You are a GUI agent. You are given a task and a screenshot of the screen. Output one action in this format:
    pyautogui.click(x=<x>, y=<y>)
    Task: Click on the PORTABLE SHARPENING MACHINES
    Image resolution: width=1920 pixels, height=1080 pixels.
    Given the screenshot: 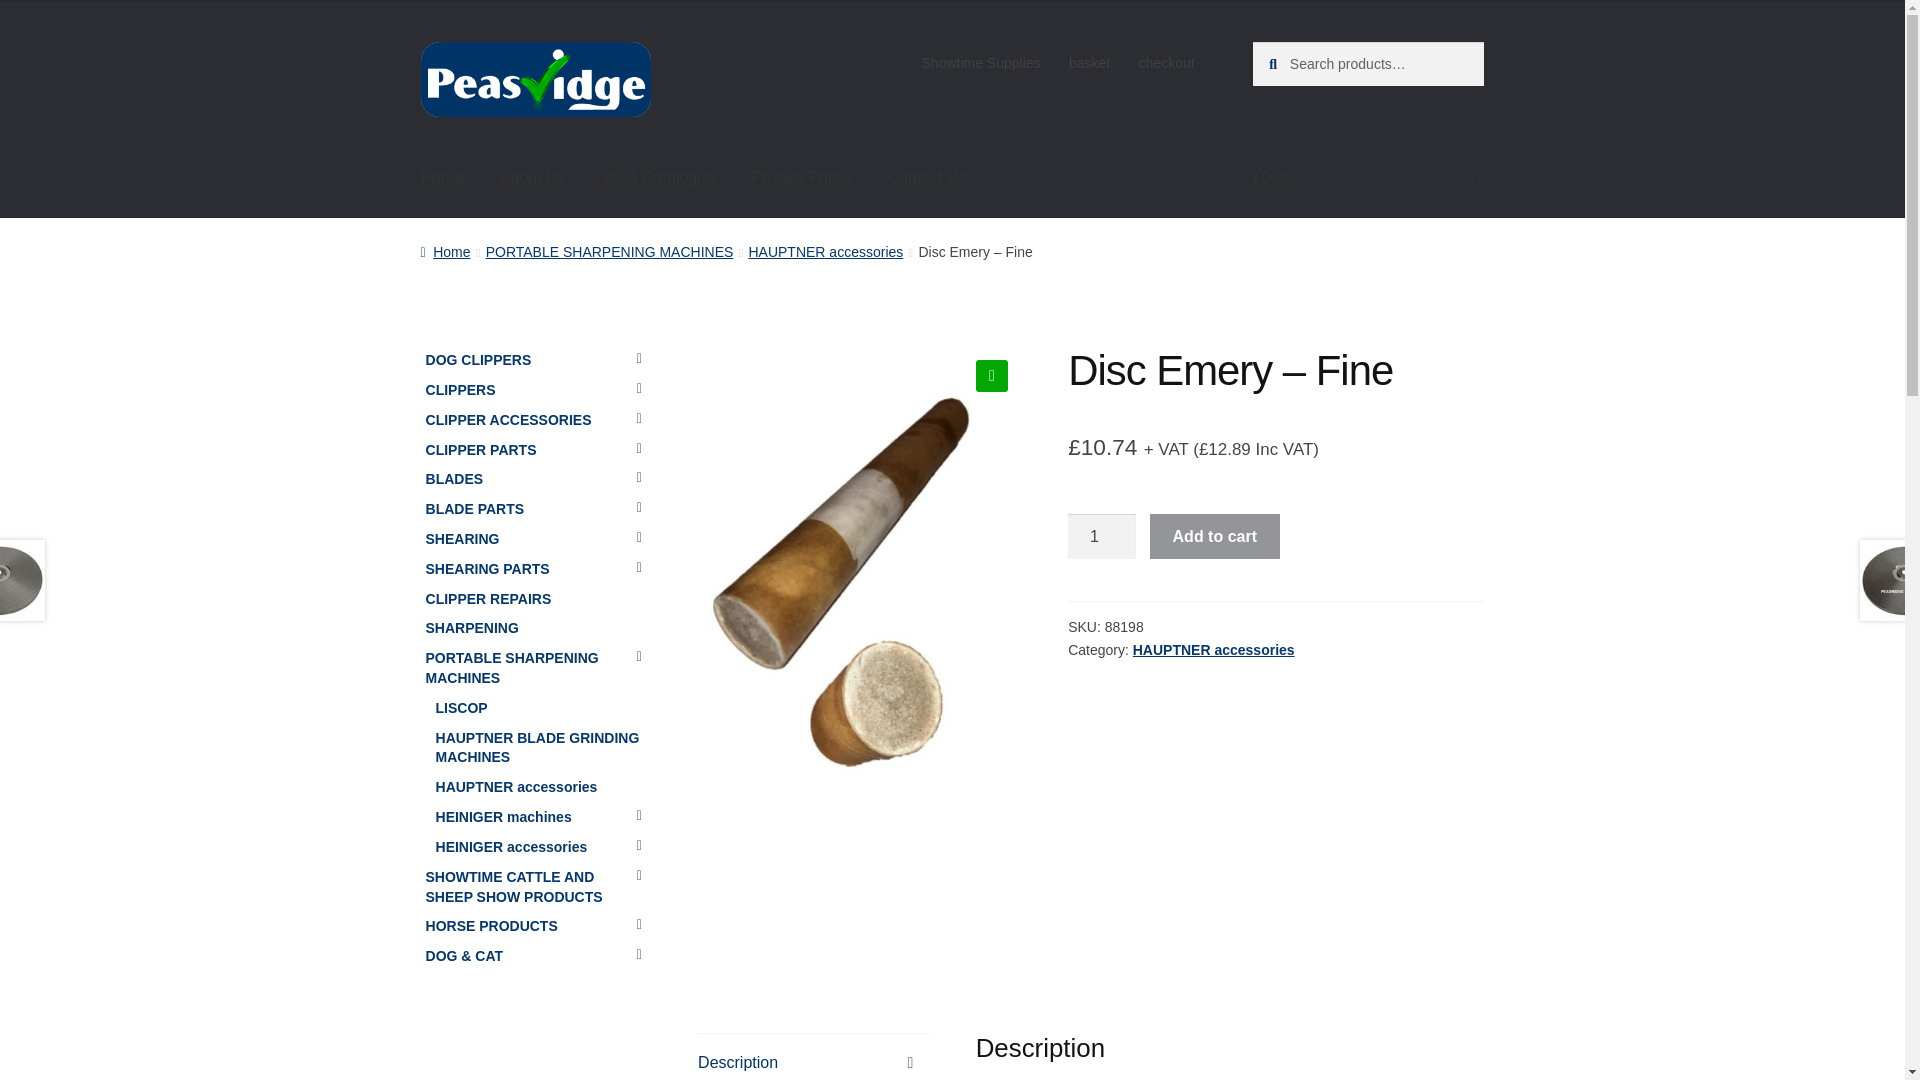 What is the action you would take?
    pyautogui.click(x=609, y=252)
    